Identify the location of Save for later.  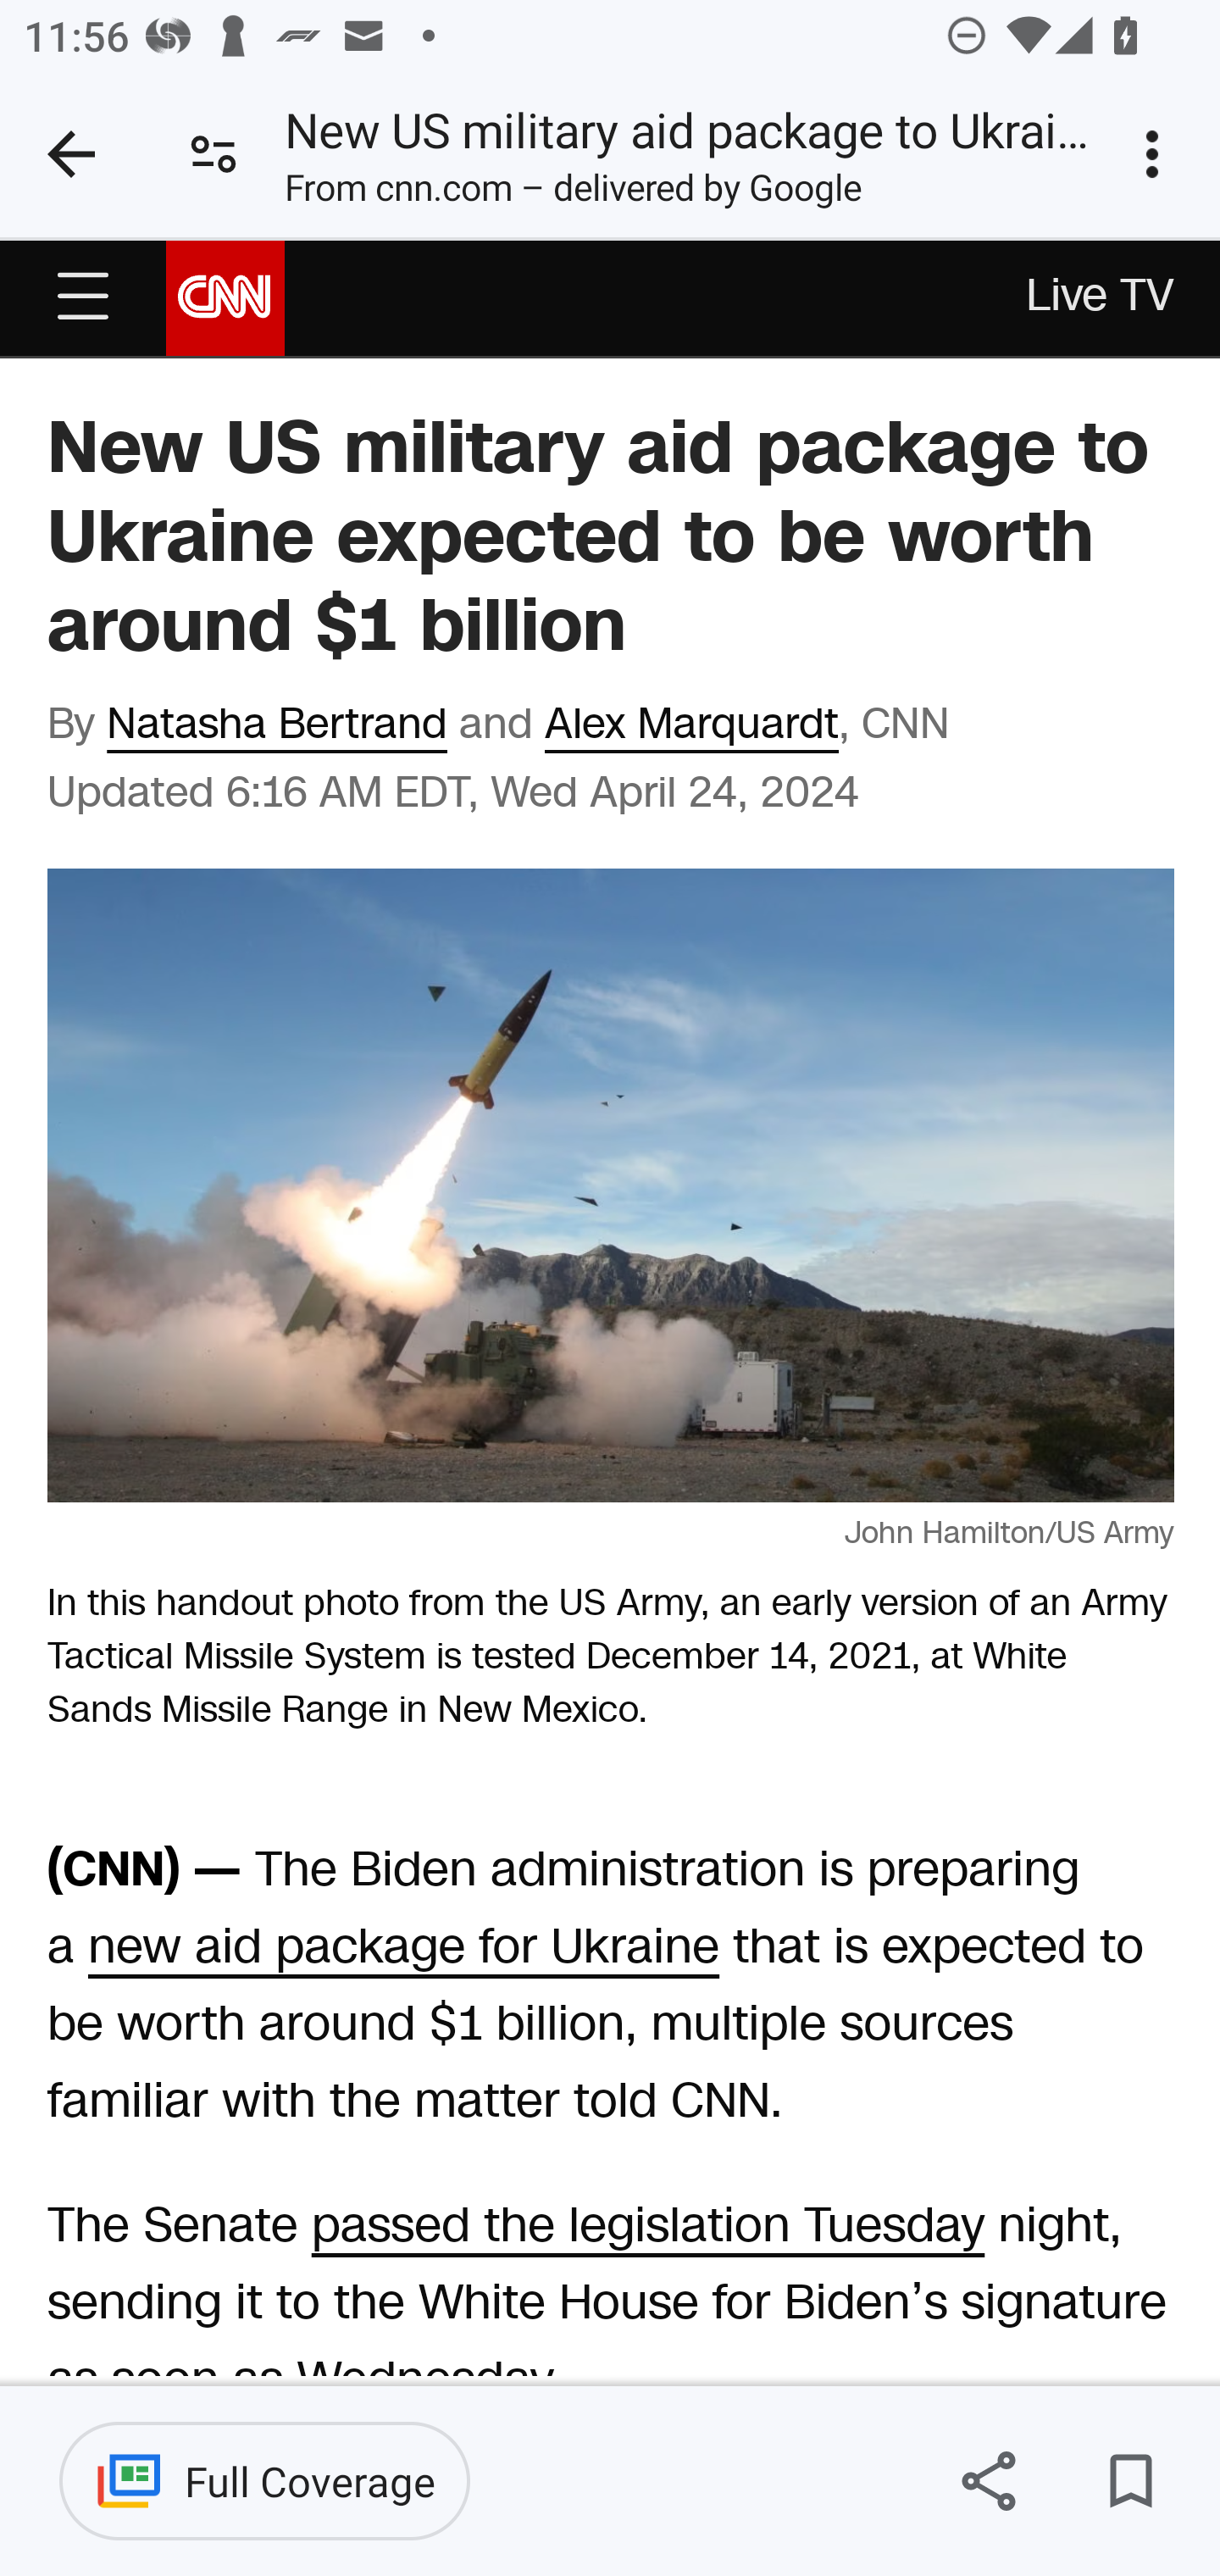
(1130, 2481).